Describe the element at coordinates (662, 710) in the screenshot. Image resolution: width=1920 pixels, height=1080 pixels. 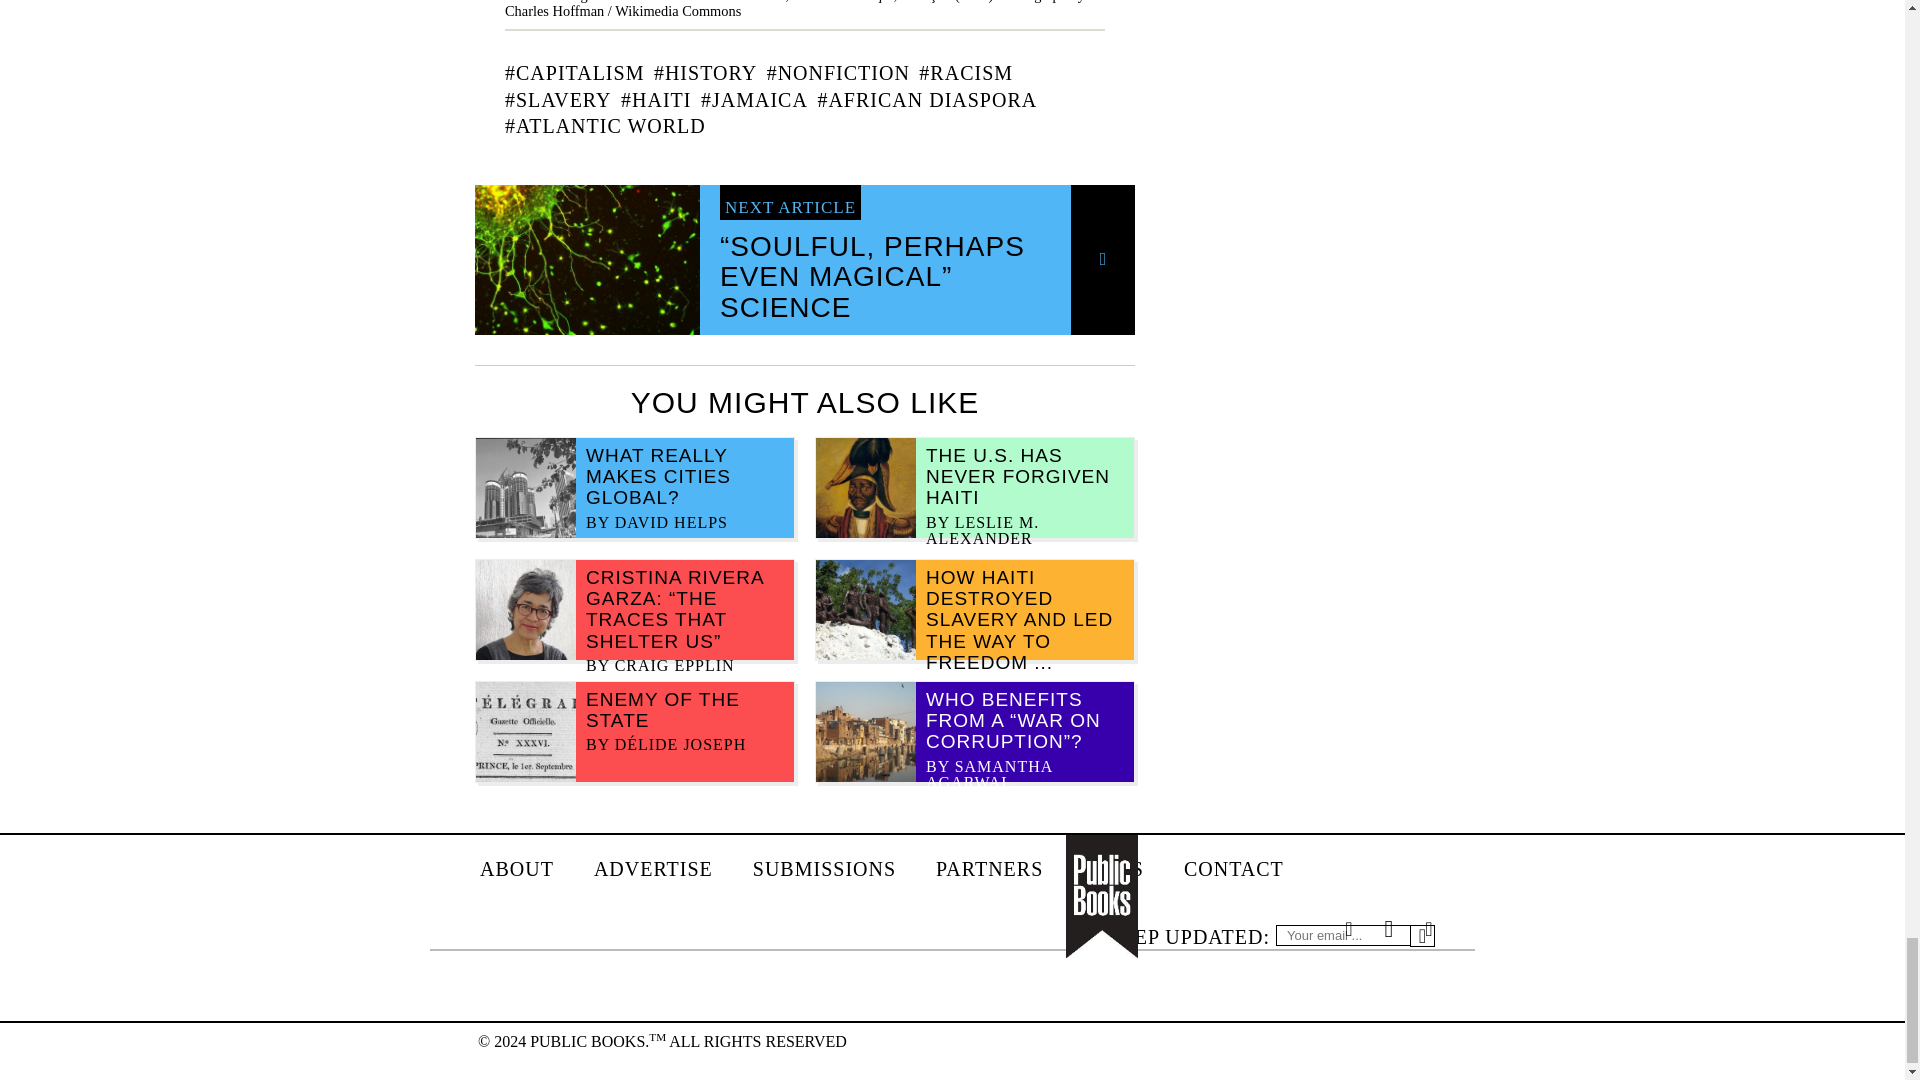
I see `Enemy of the State` at that location.